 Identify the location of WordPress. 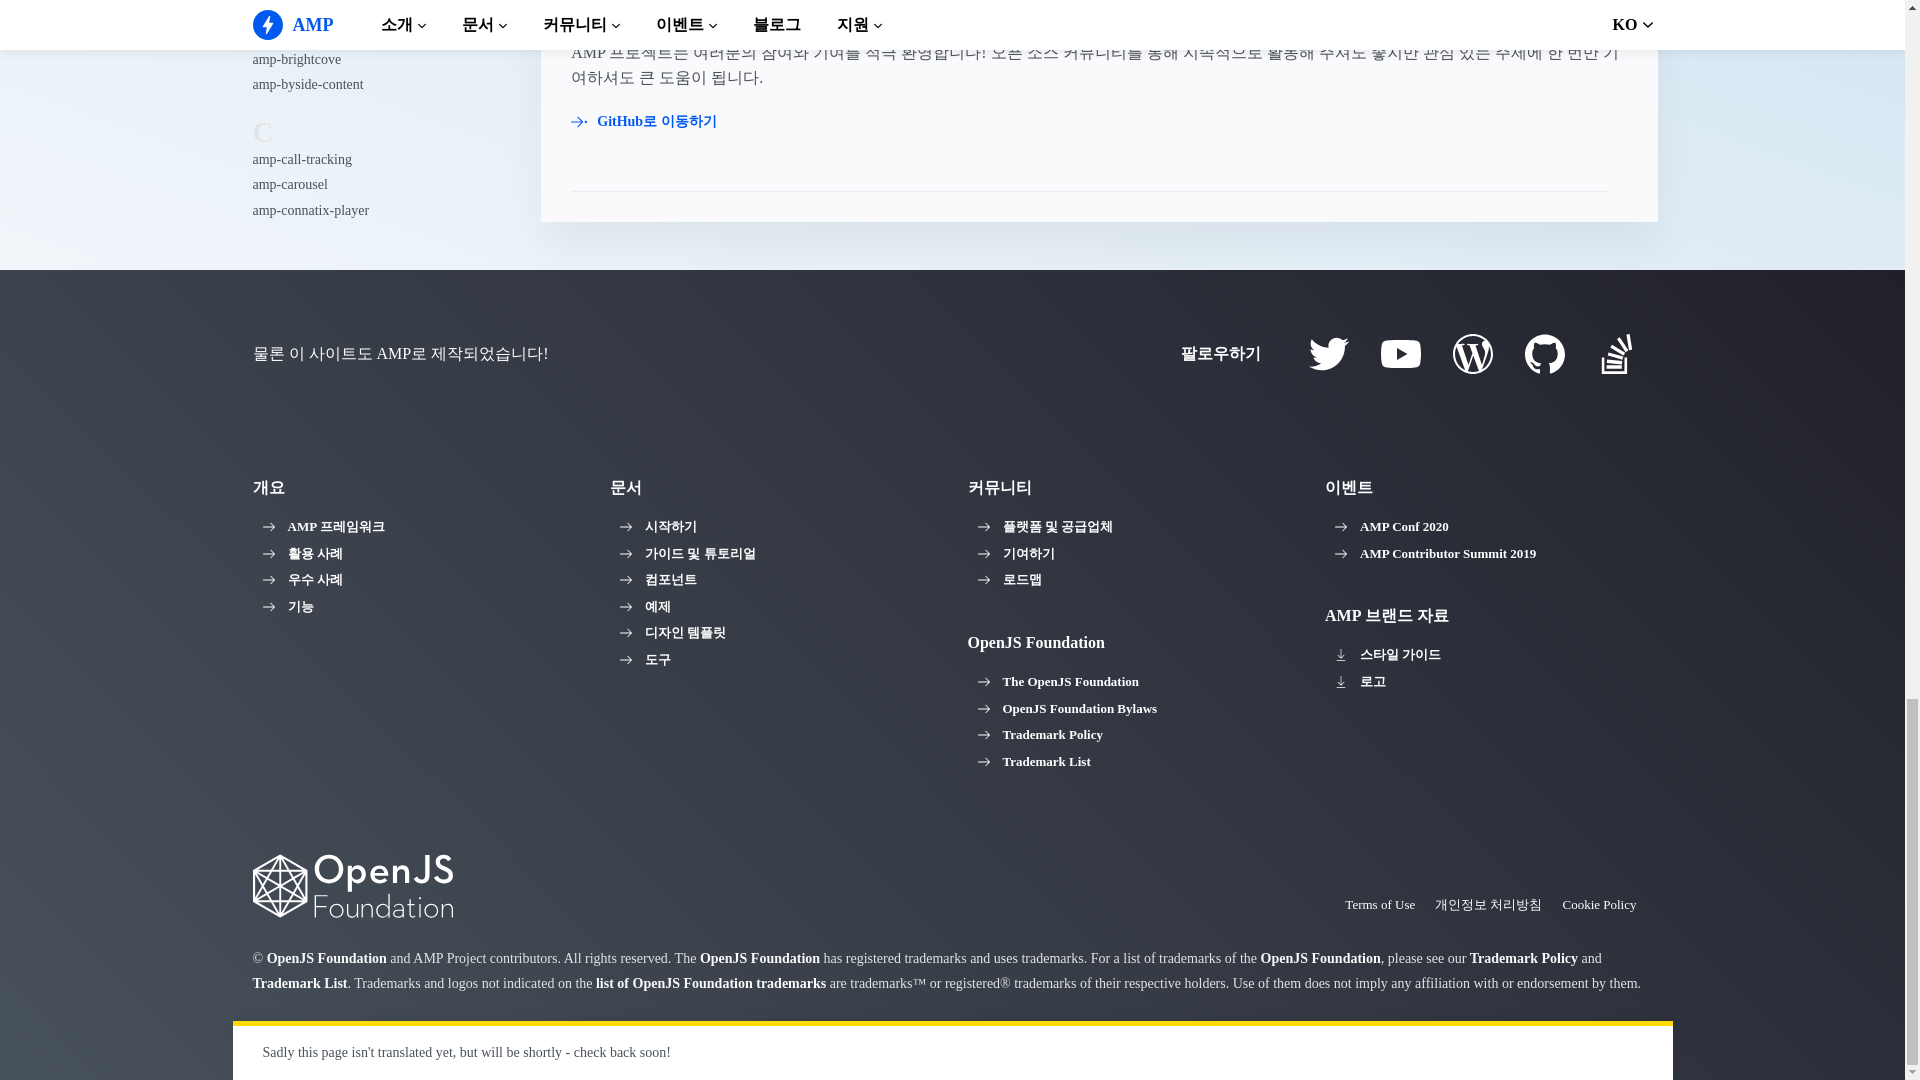
(1471, 353).